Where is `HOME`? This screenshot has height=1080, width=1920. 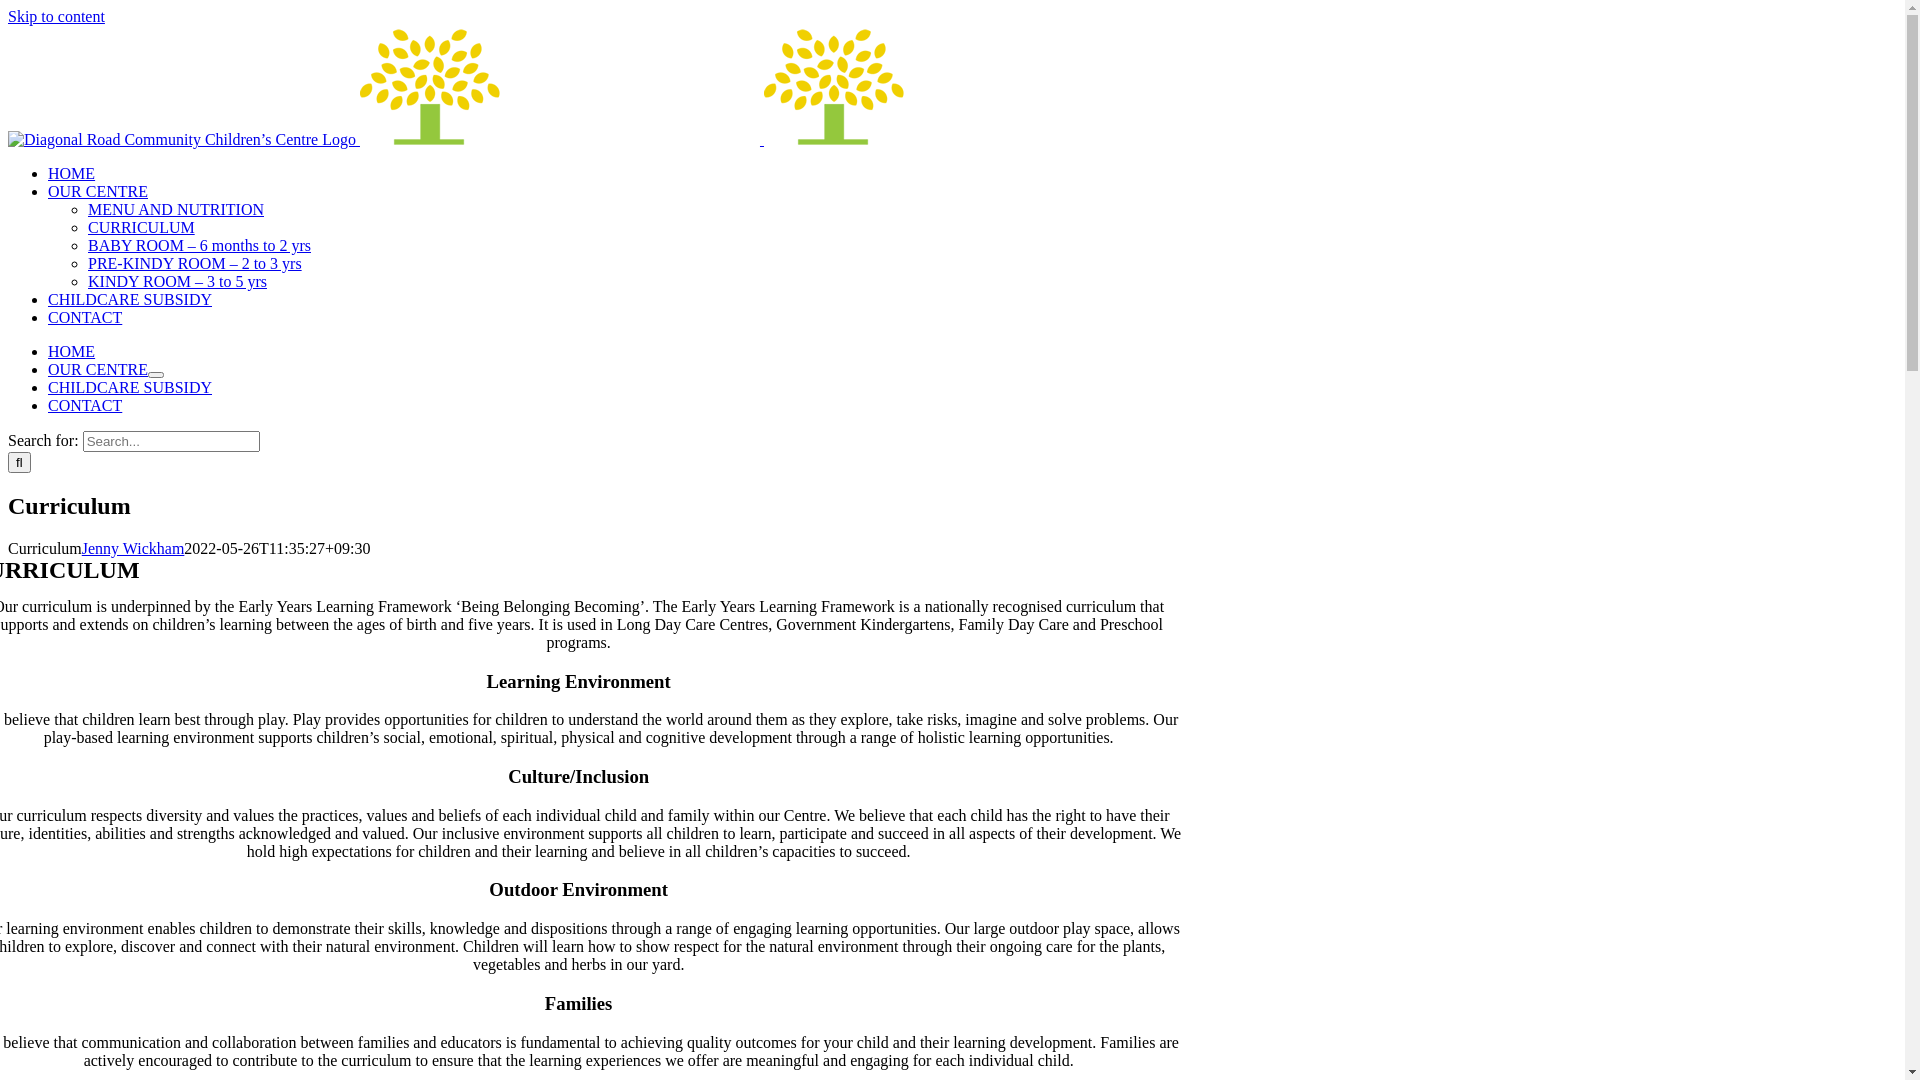
HOME is located at coordinates (72, 174).